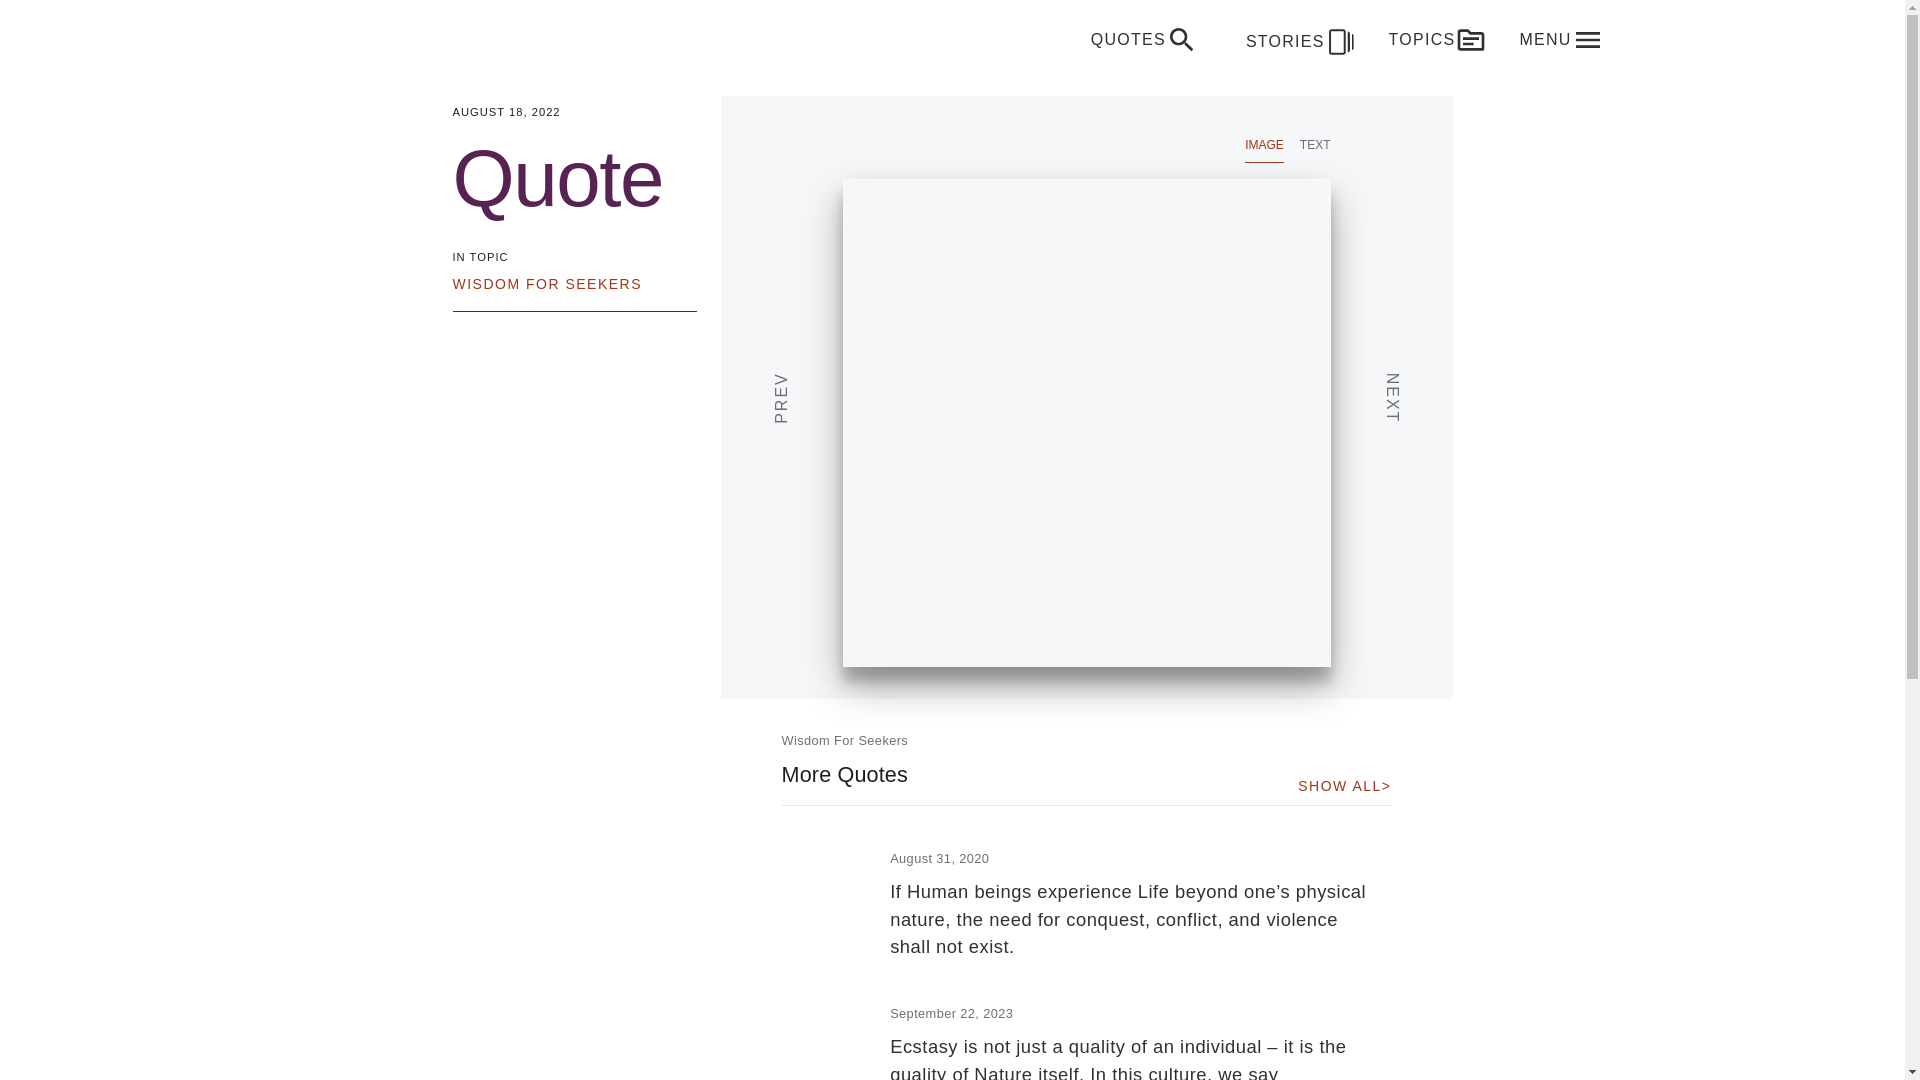 The height and width of the screenshot is (1080, 1920). Describe the element at coordinates (1560, 40) in the screenshot. I see `MENU` at that location.